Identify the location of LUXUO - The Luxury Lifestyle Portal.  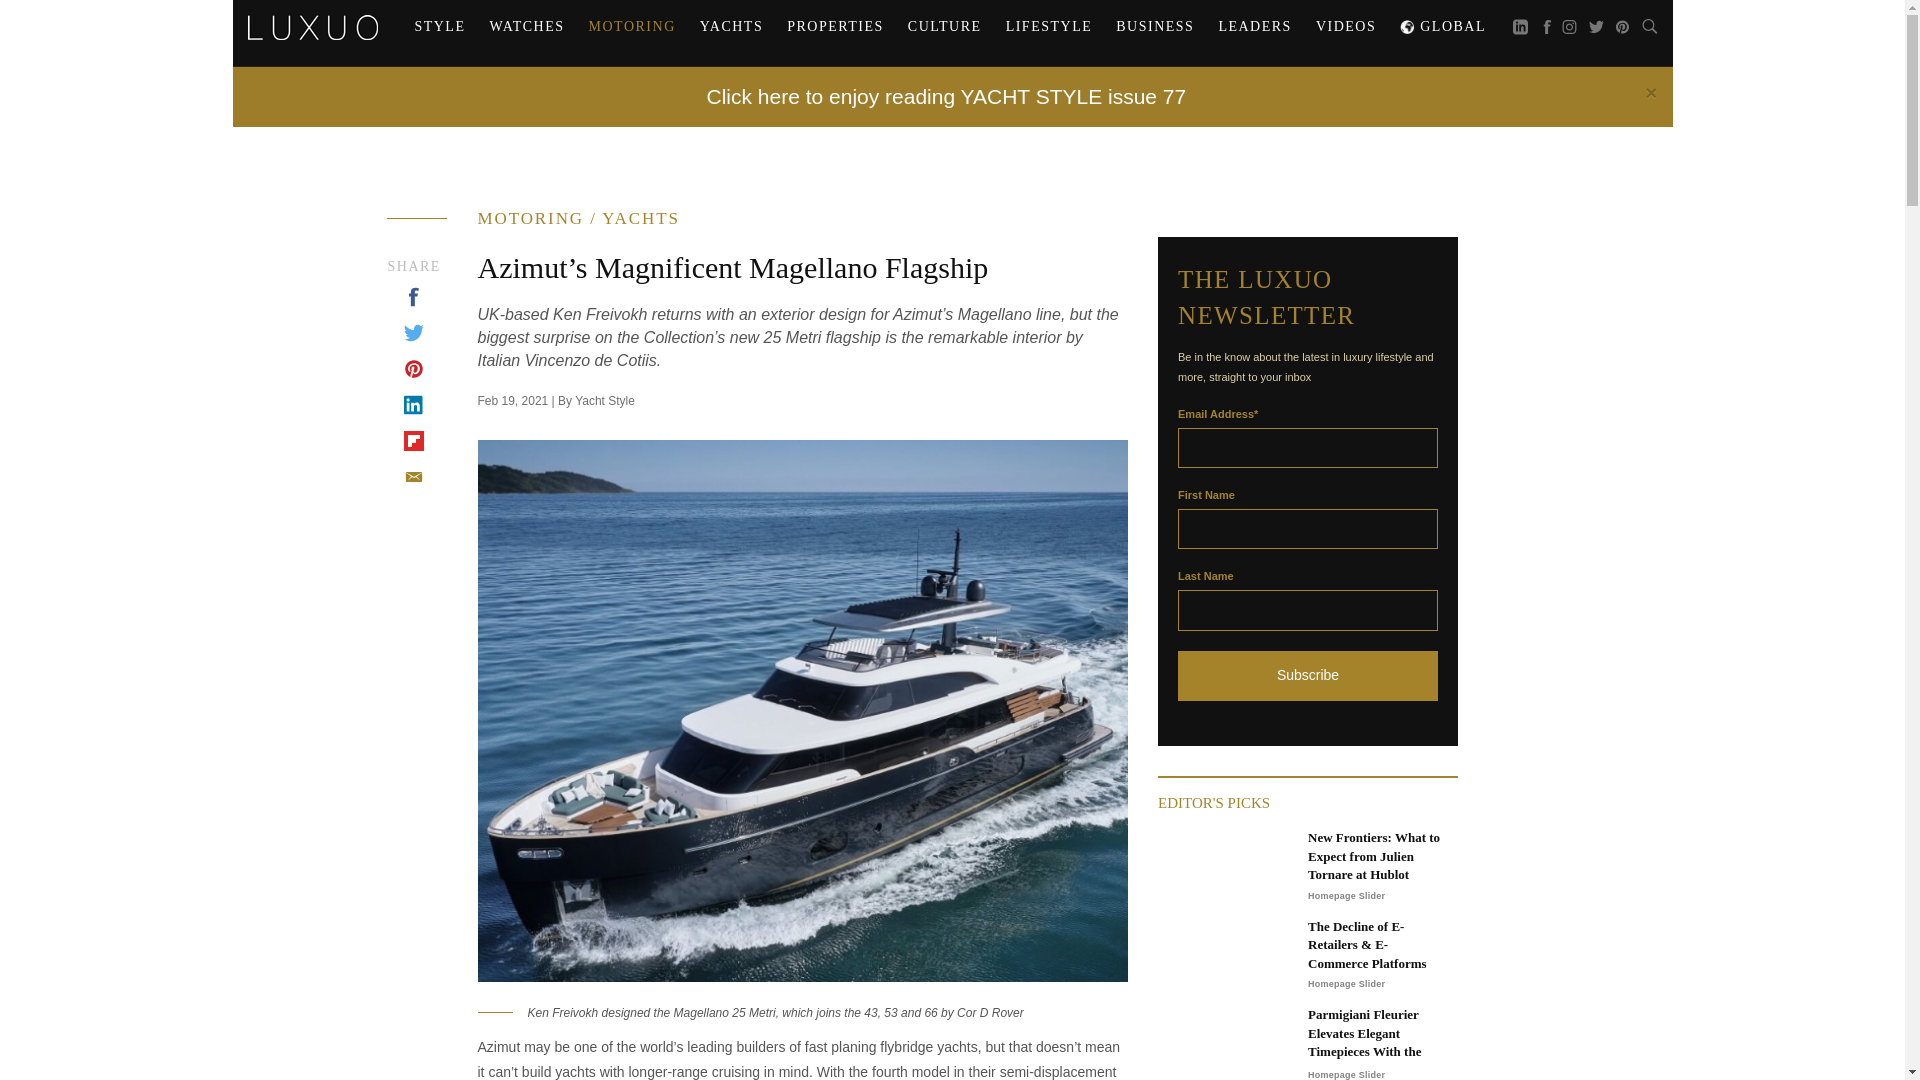
(312, 24).